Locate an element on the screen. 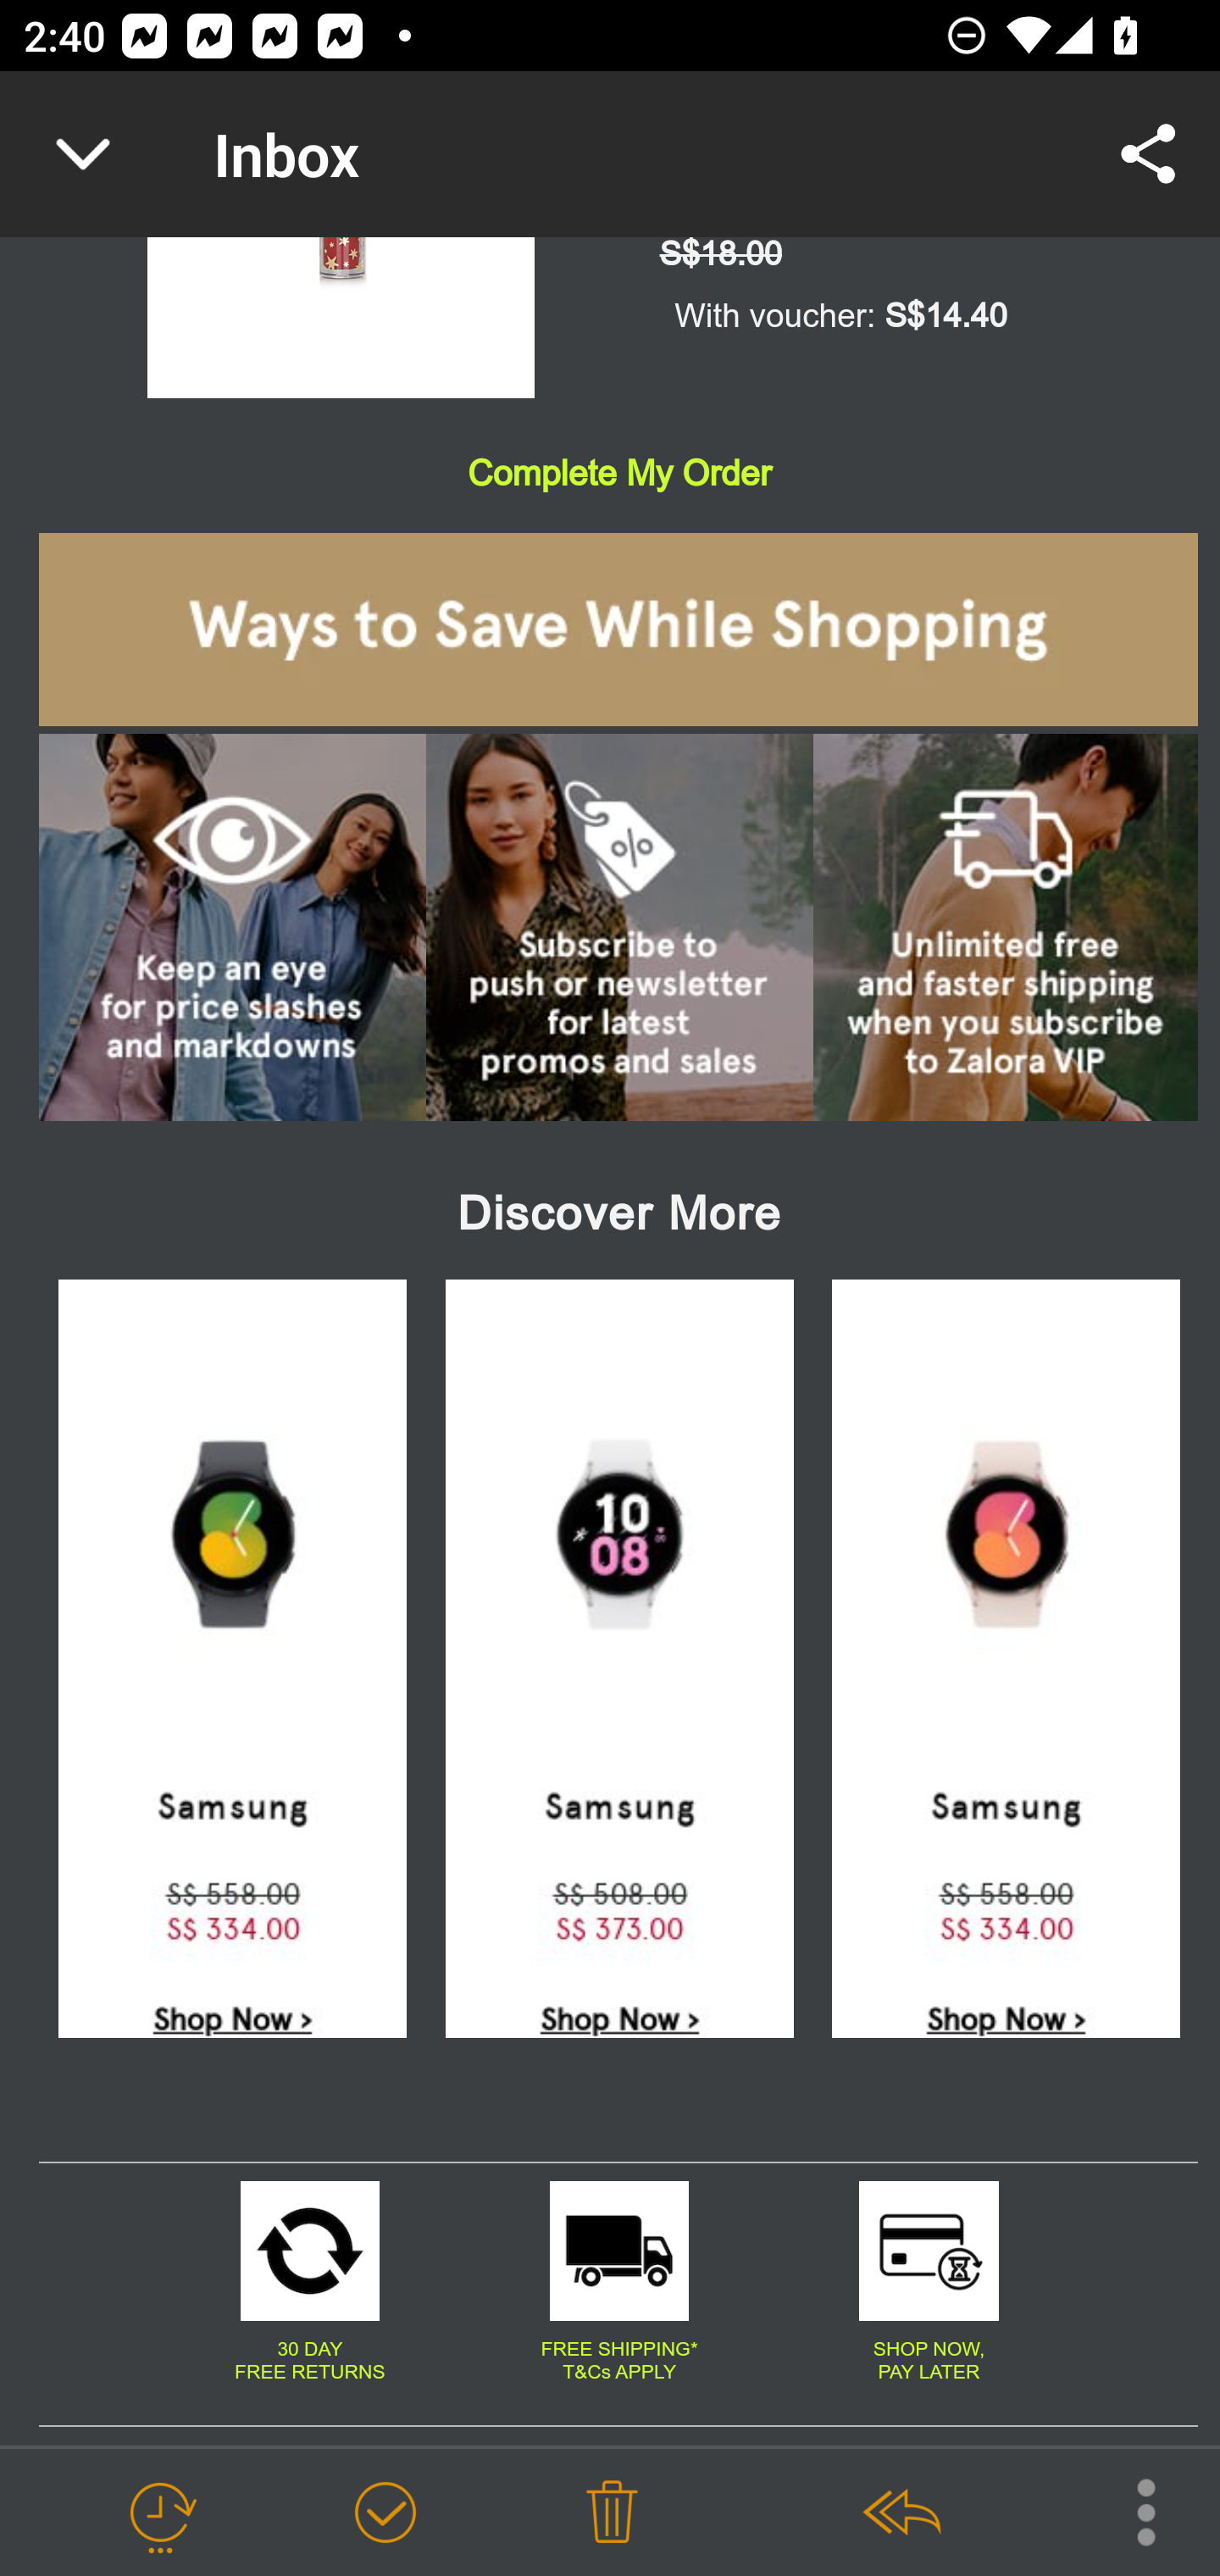  Share is located at coordinates (1149, 154).